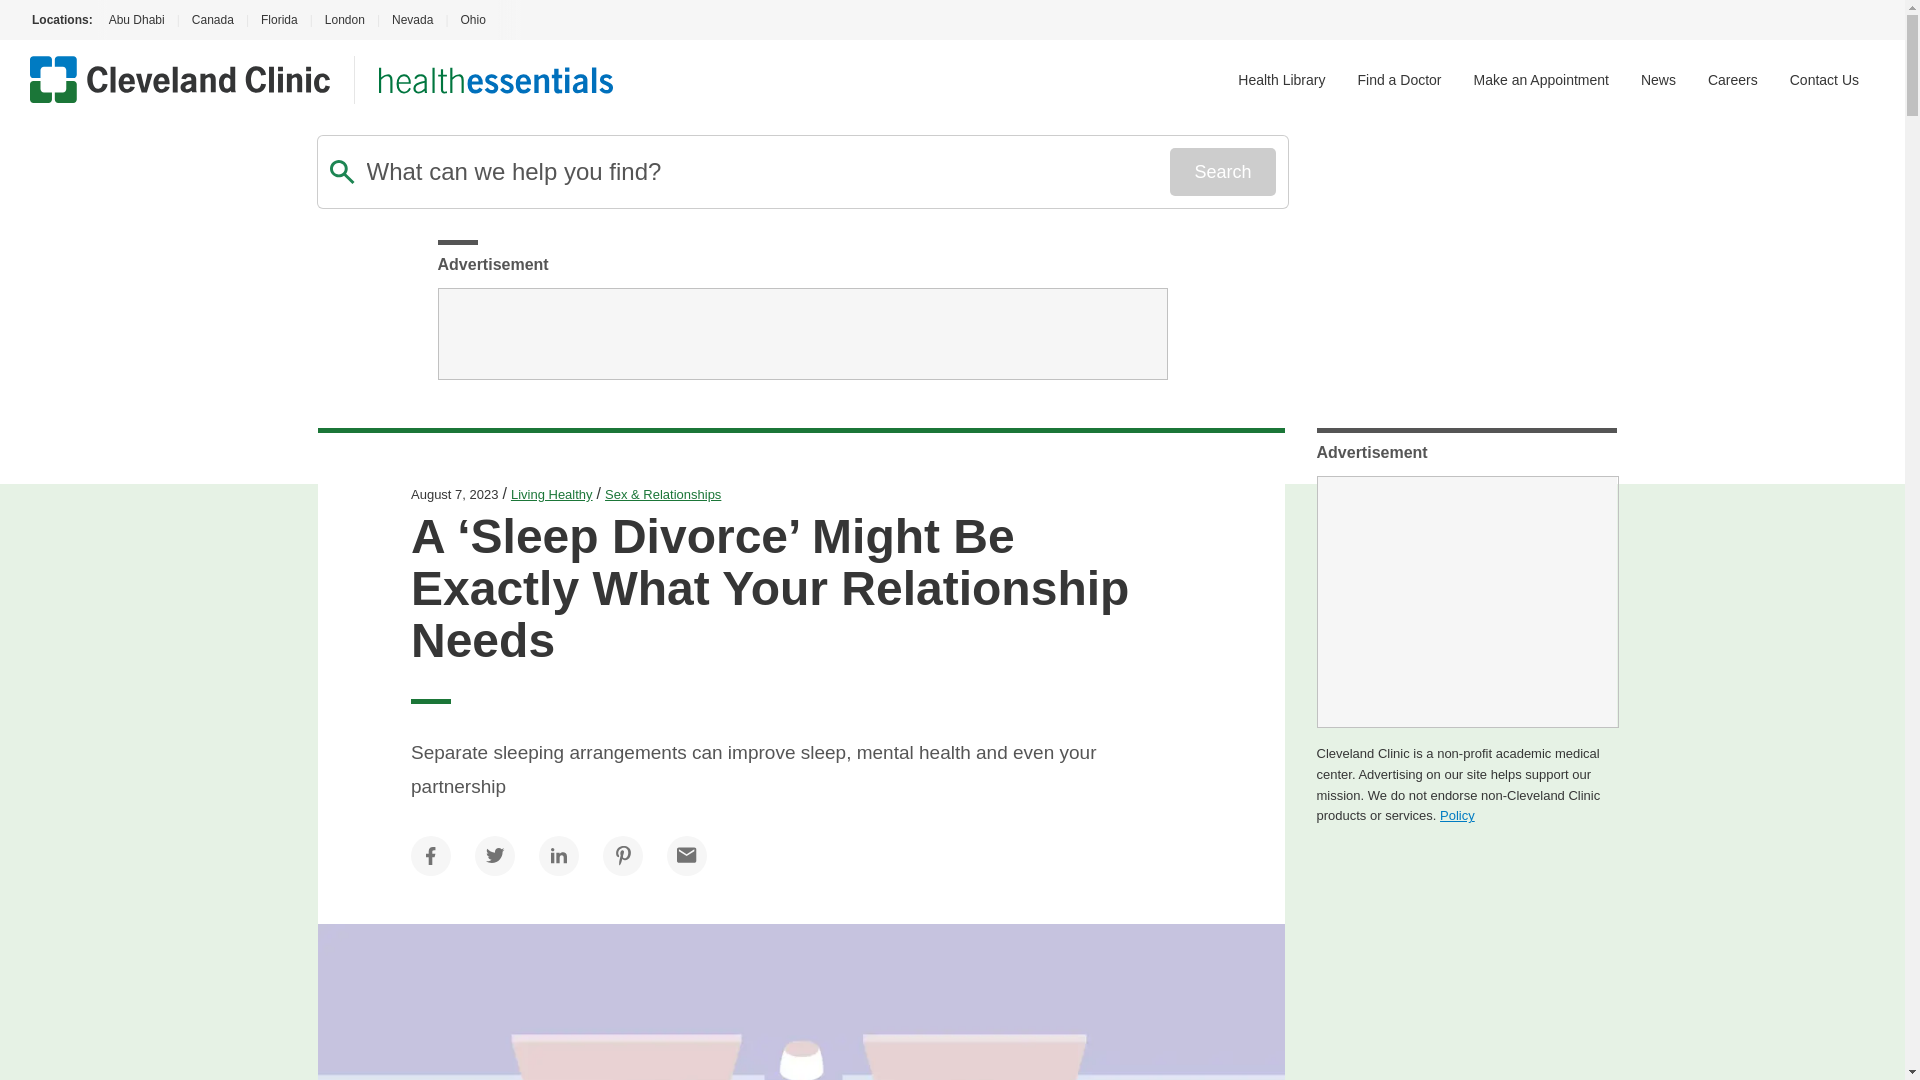  I want to click on Canada, so click(212, 20).